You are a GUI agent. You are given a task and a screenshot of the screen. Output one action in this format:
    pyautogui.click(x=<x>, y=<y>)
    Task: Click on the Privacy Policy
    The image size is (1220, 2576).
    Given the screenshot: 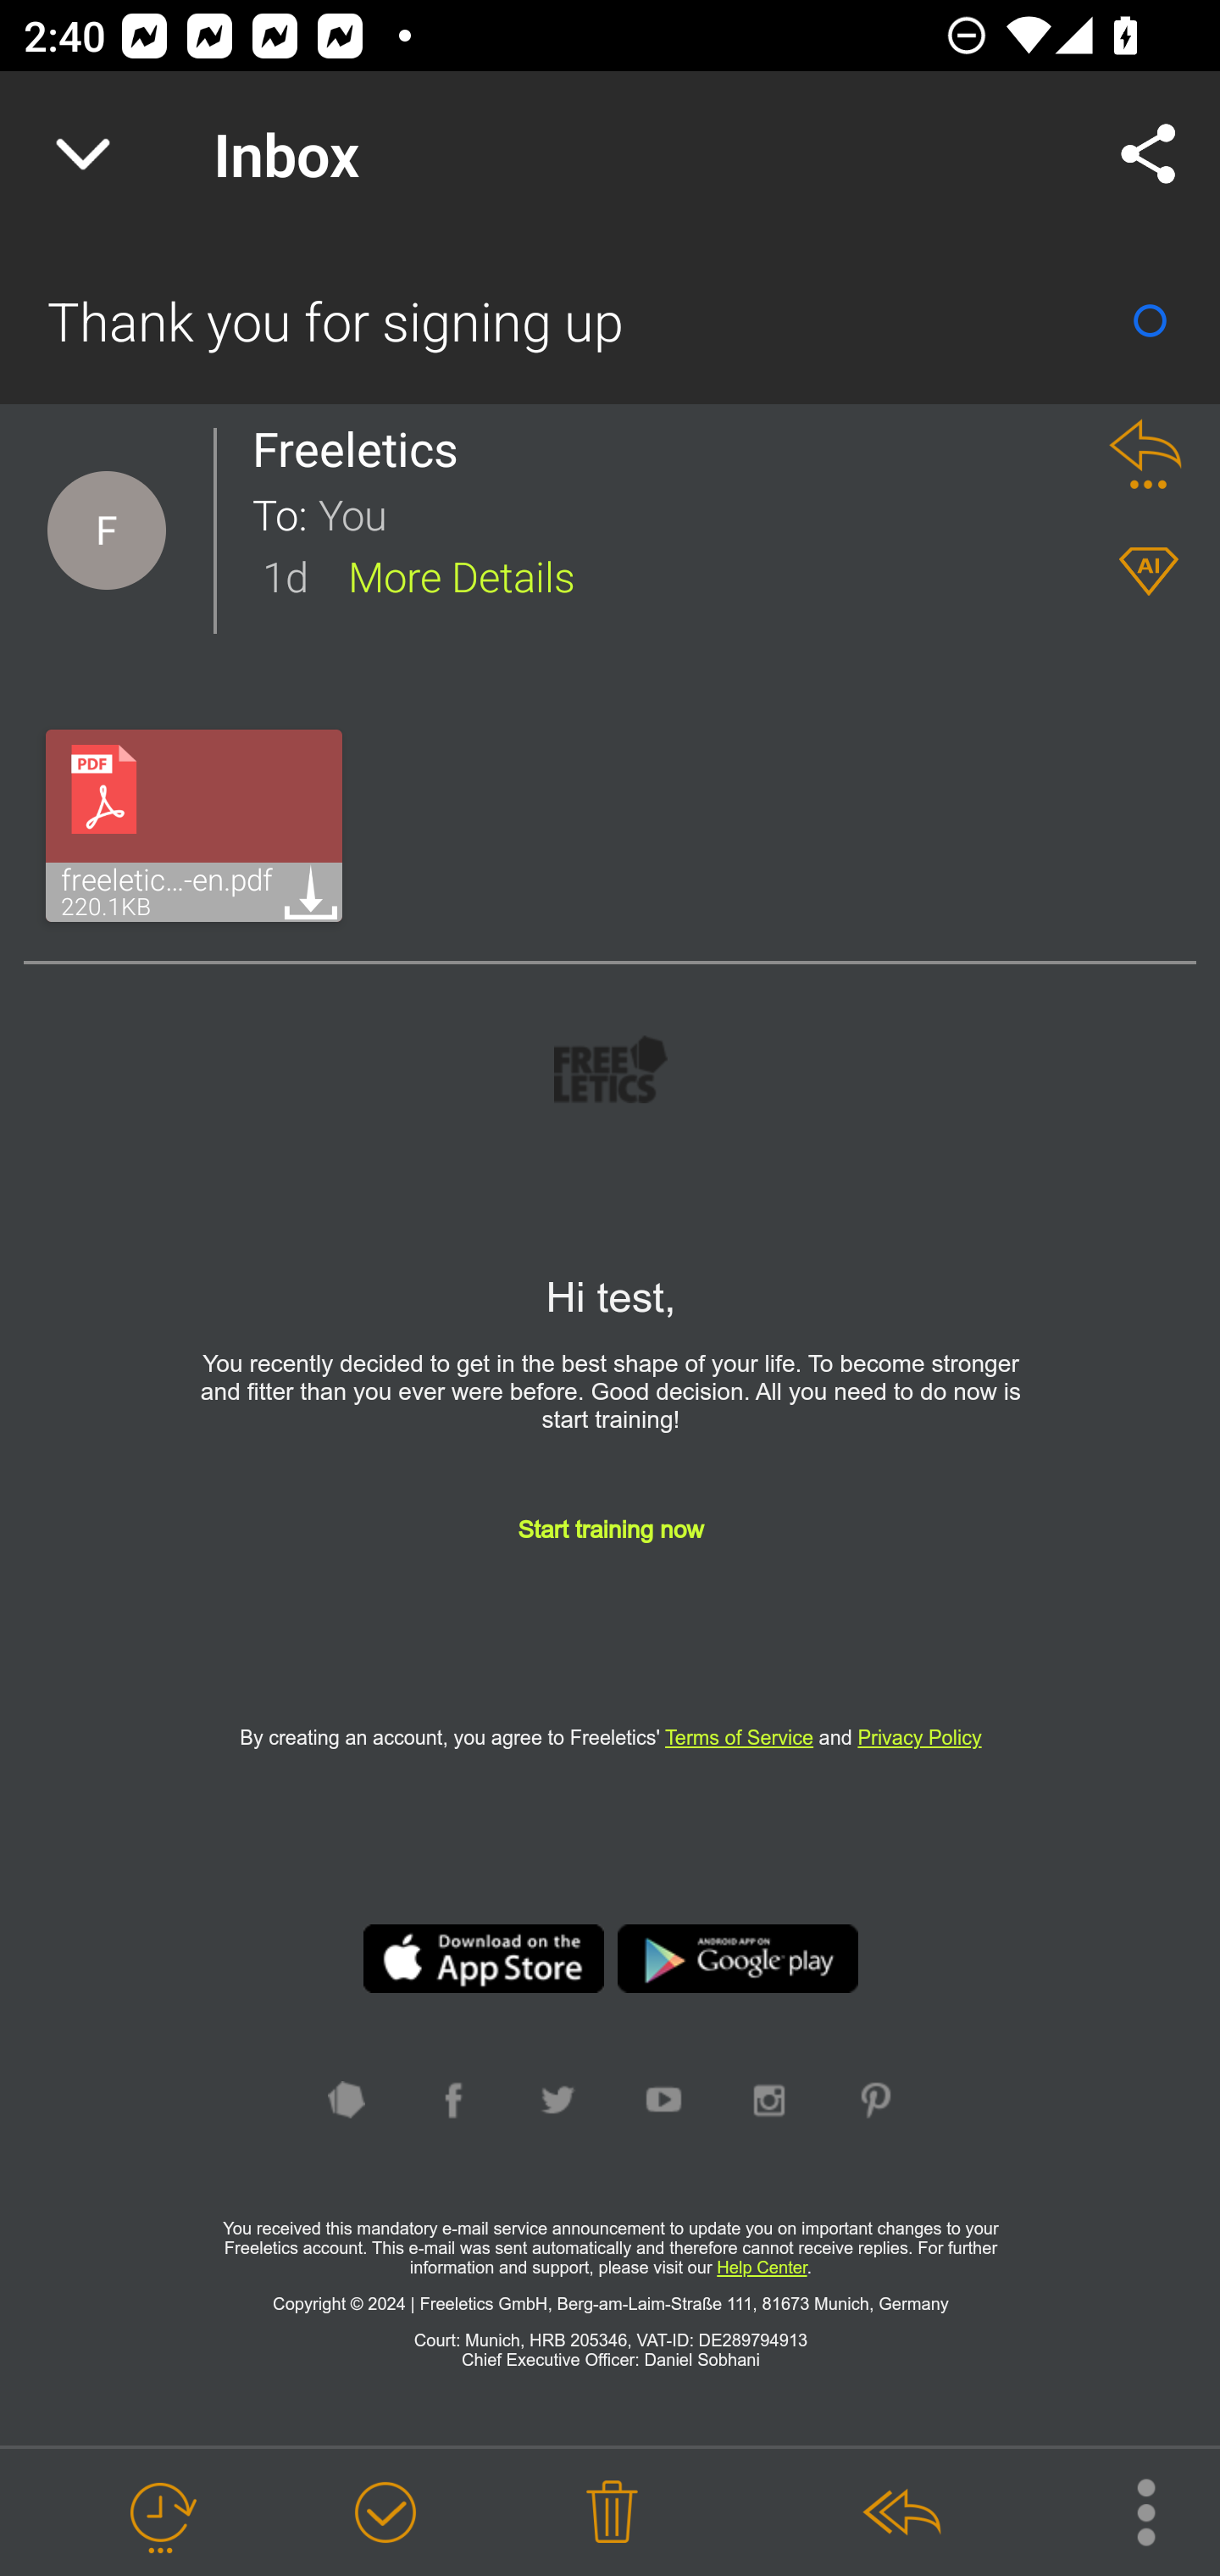 What is the action you would take?
    pyautogui.click(x=920, y=1737)
    